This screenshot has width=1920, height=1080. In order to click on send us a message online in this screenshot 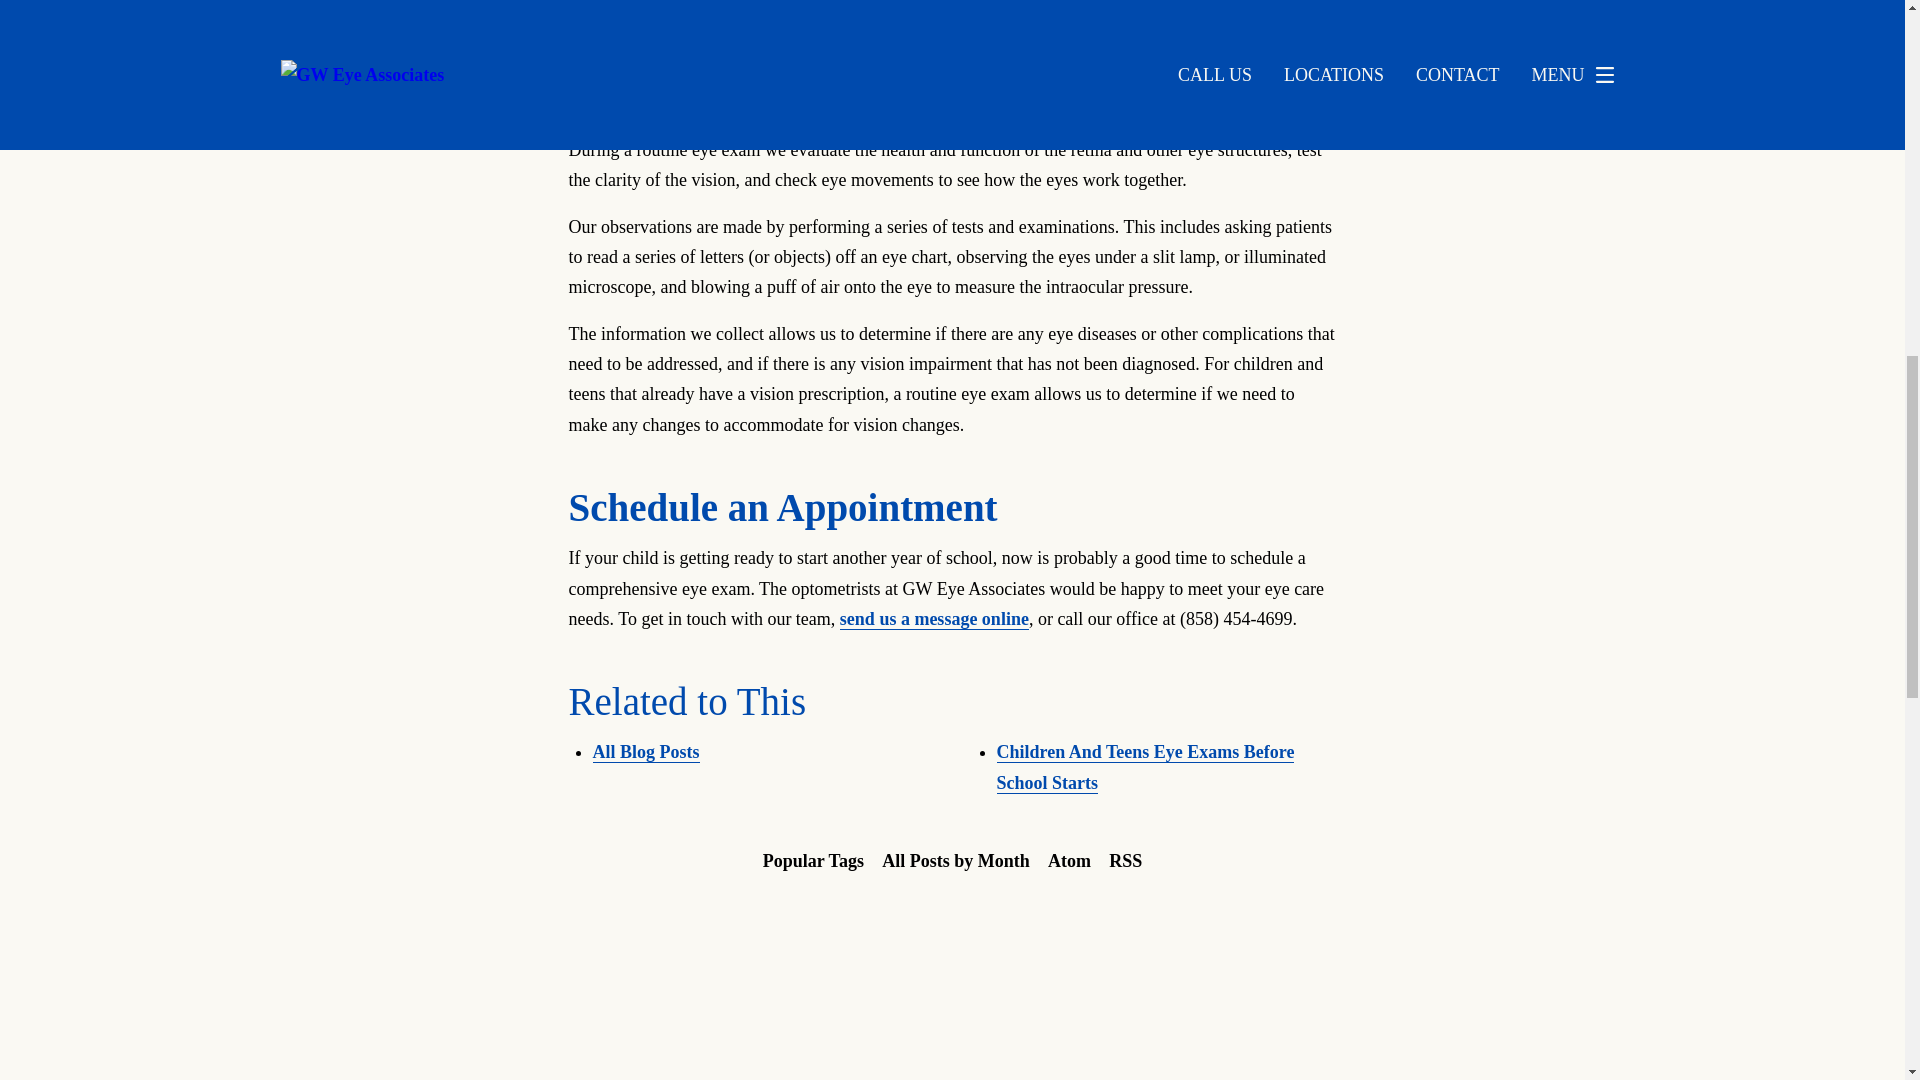, I will do `click(934, 619)`.